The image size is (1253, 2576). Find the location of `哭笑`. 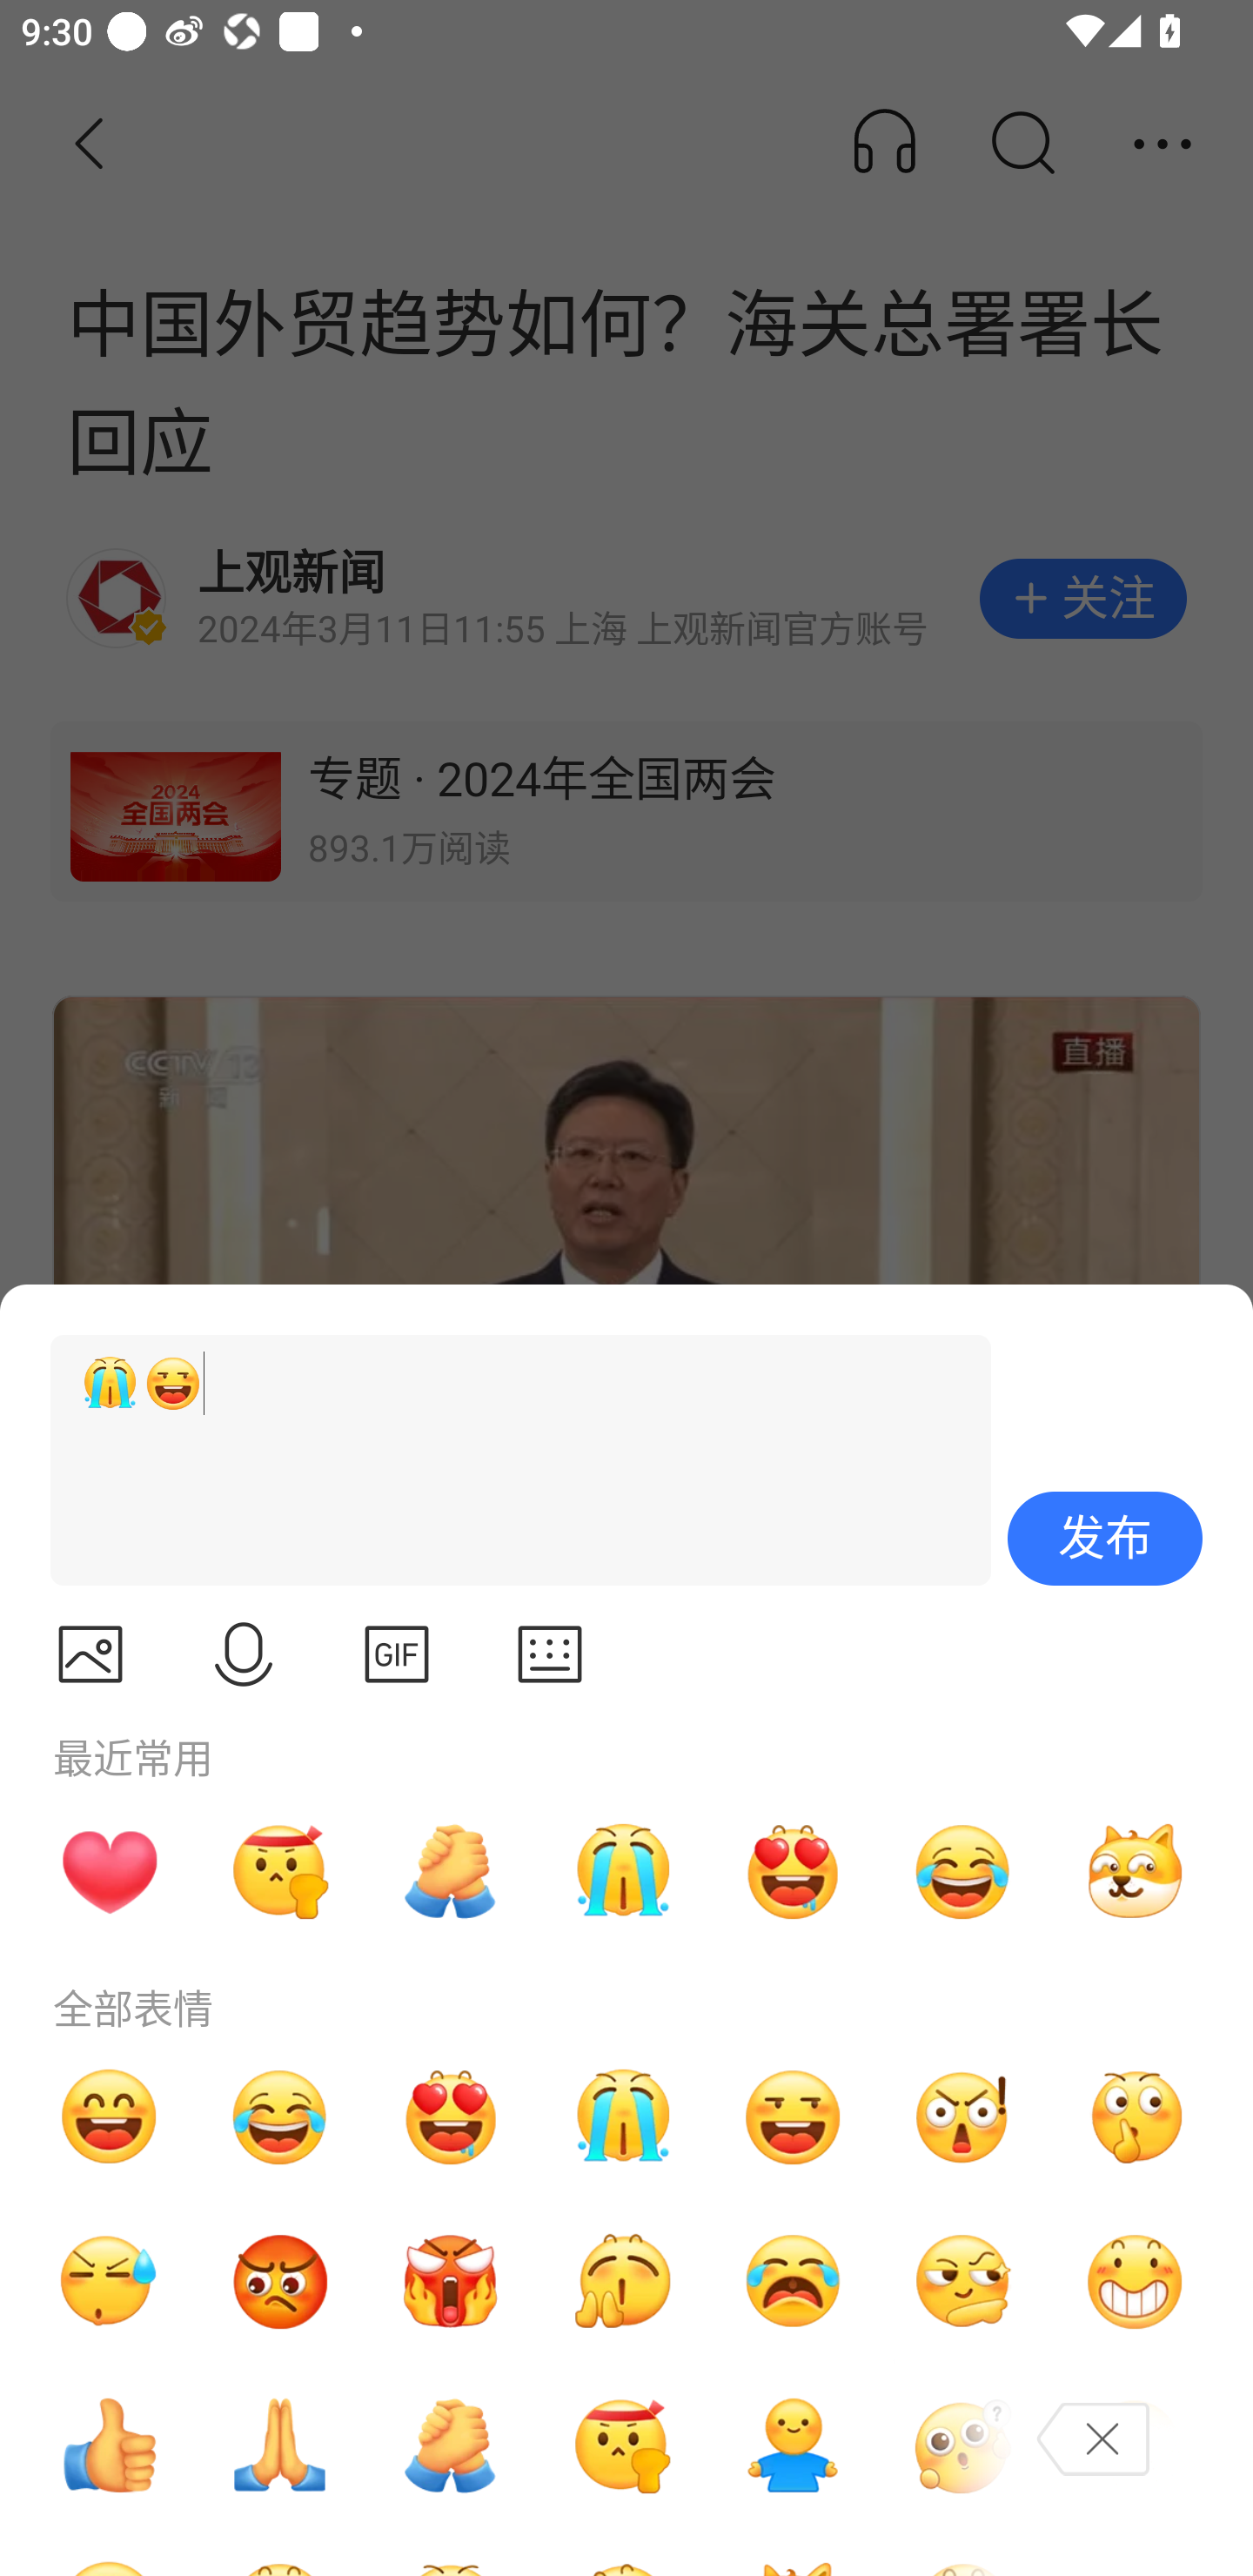

哭笑 is located at coordinates (280, 2116).